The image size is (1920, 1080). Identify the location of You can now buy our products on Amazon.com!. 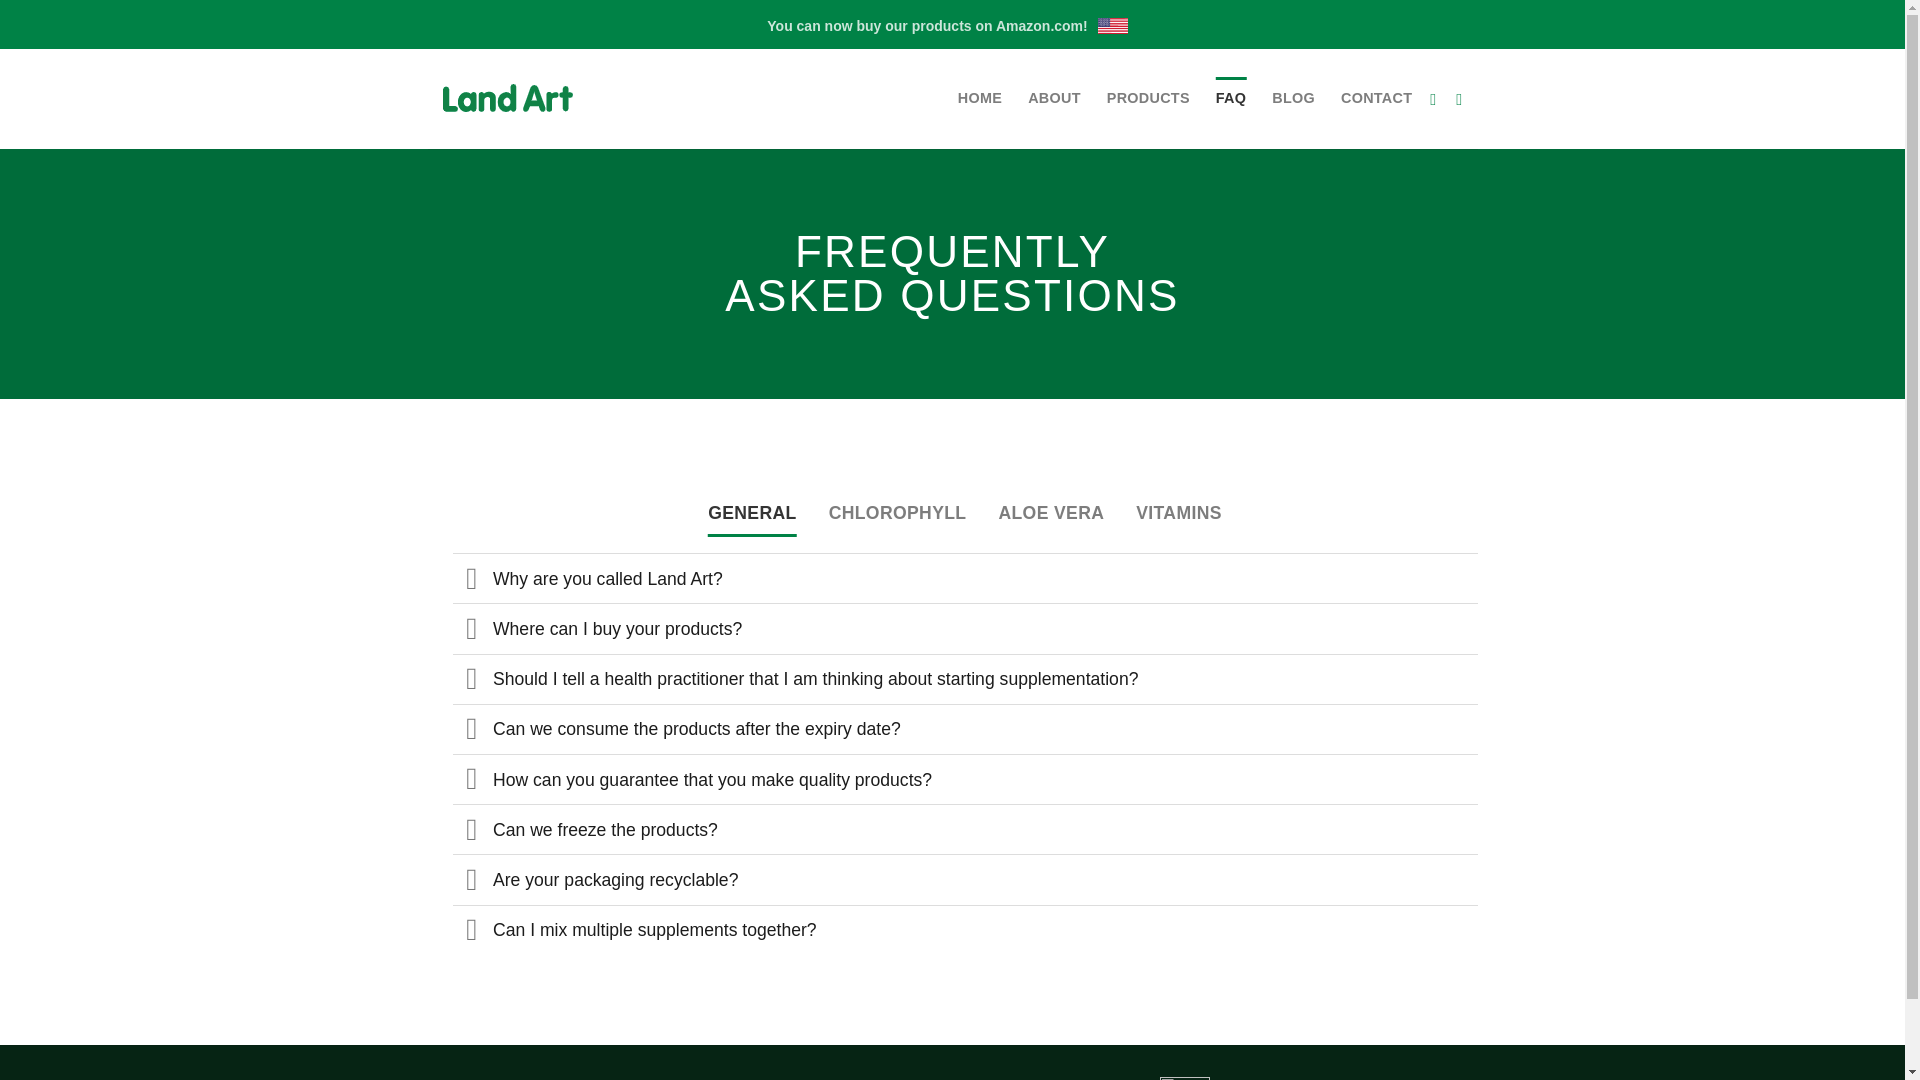
(951, 26).